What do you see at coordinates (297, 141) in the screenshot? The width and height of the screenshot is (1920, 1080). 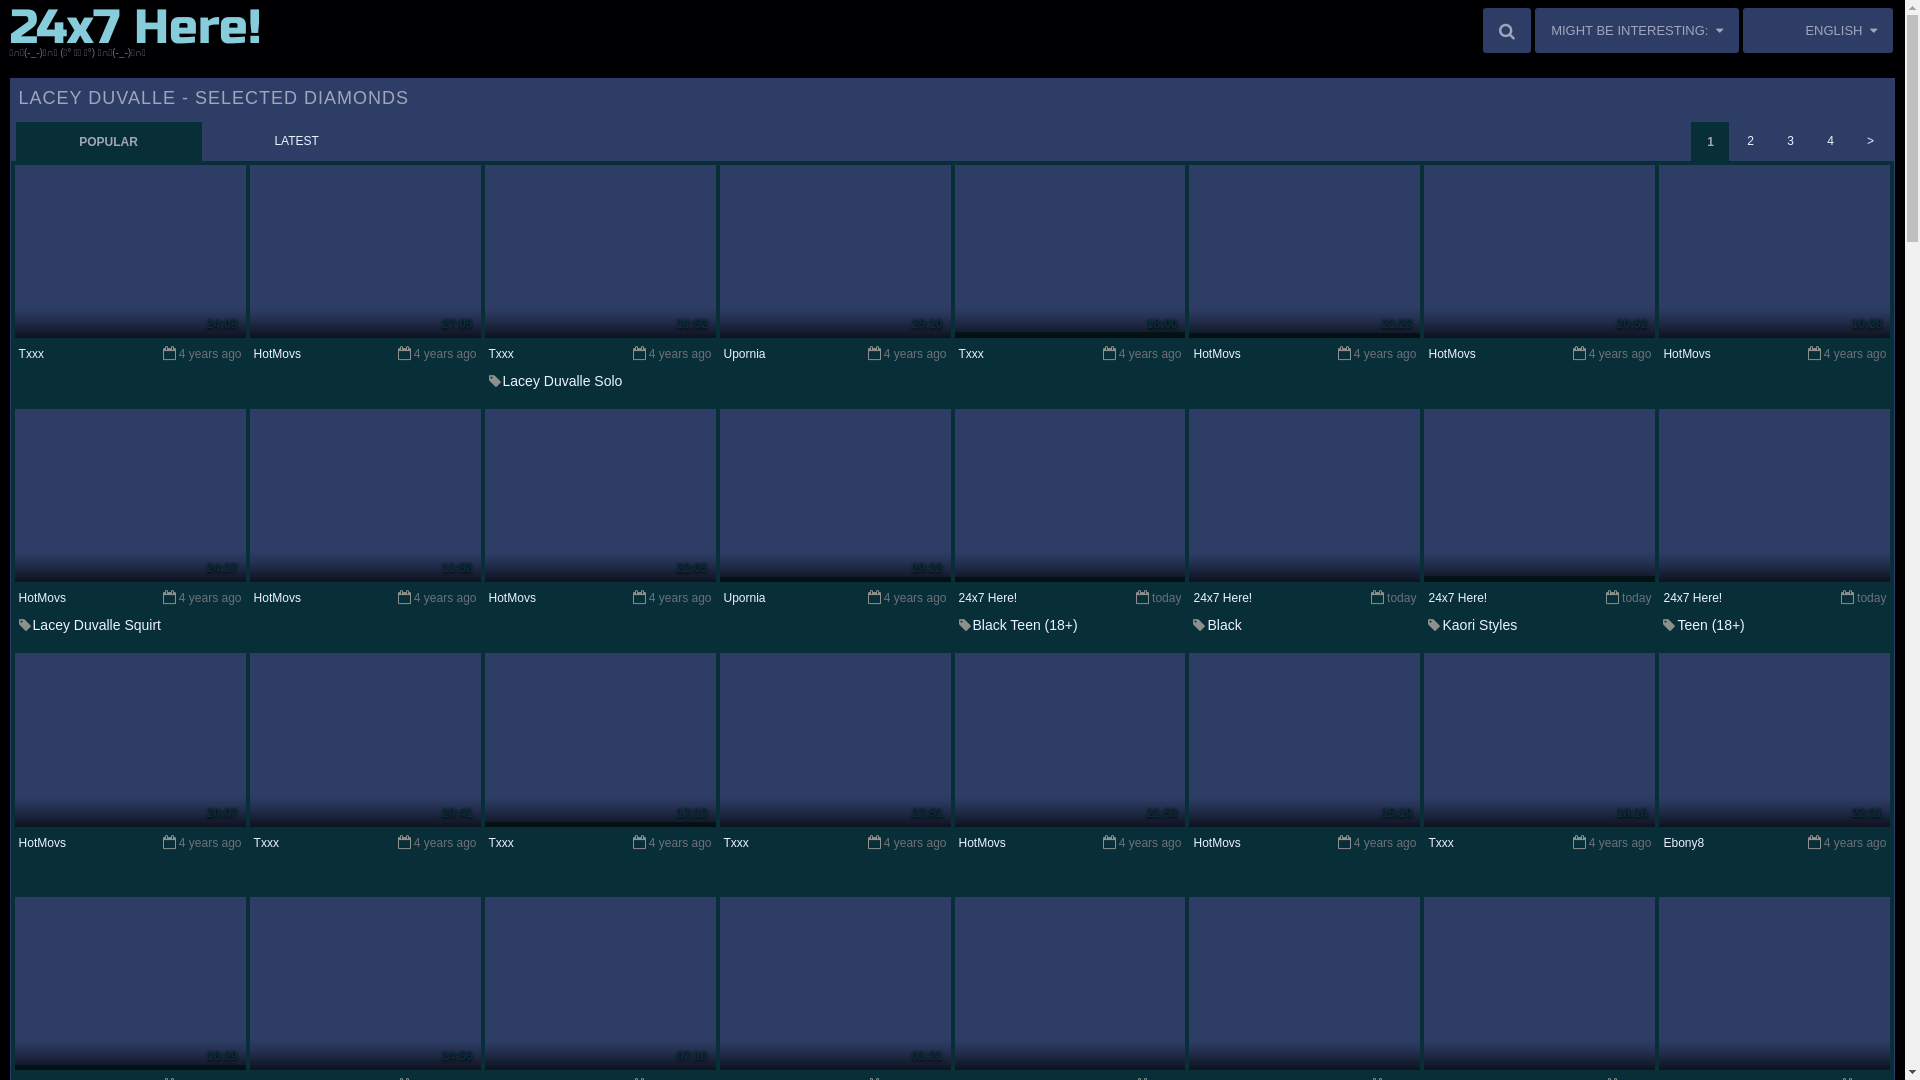 I see `LATEST` at bounding box center [297, 141].